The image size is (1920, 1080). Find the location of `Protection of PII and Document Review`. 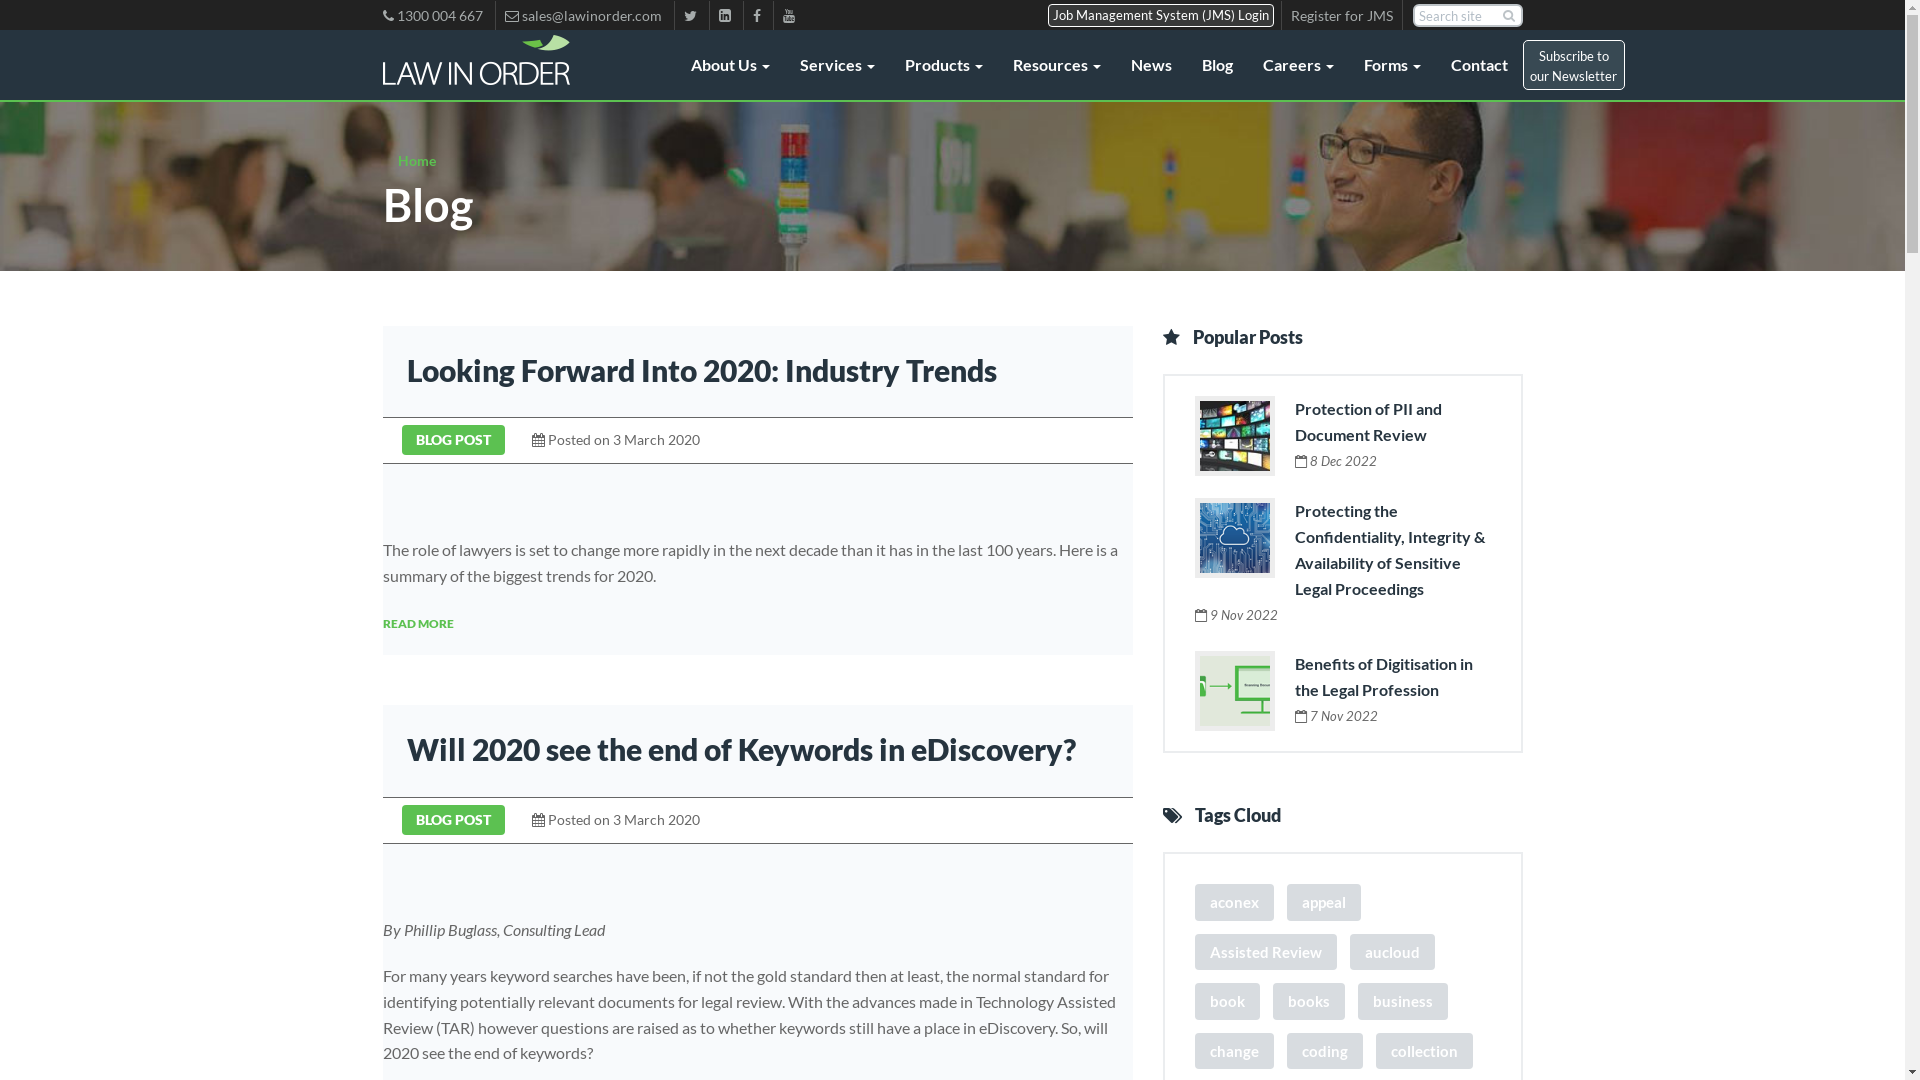

Protection of PII and Document Review is located at coordinates (1368, 422).